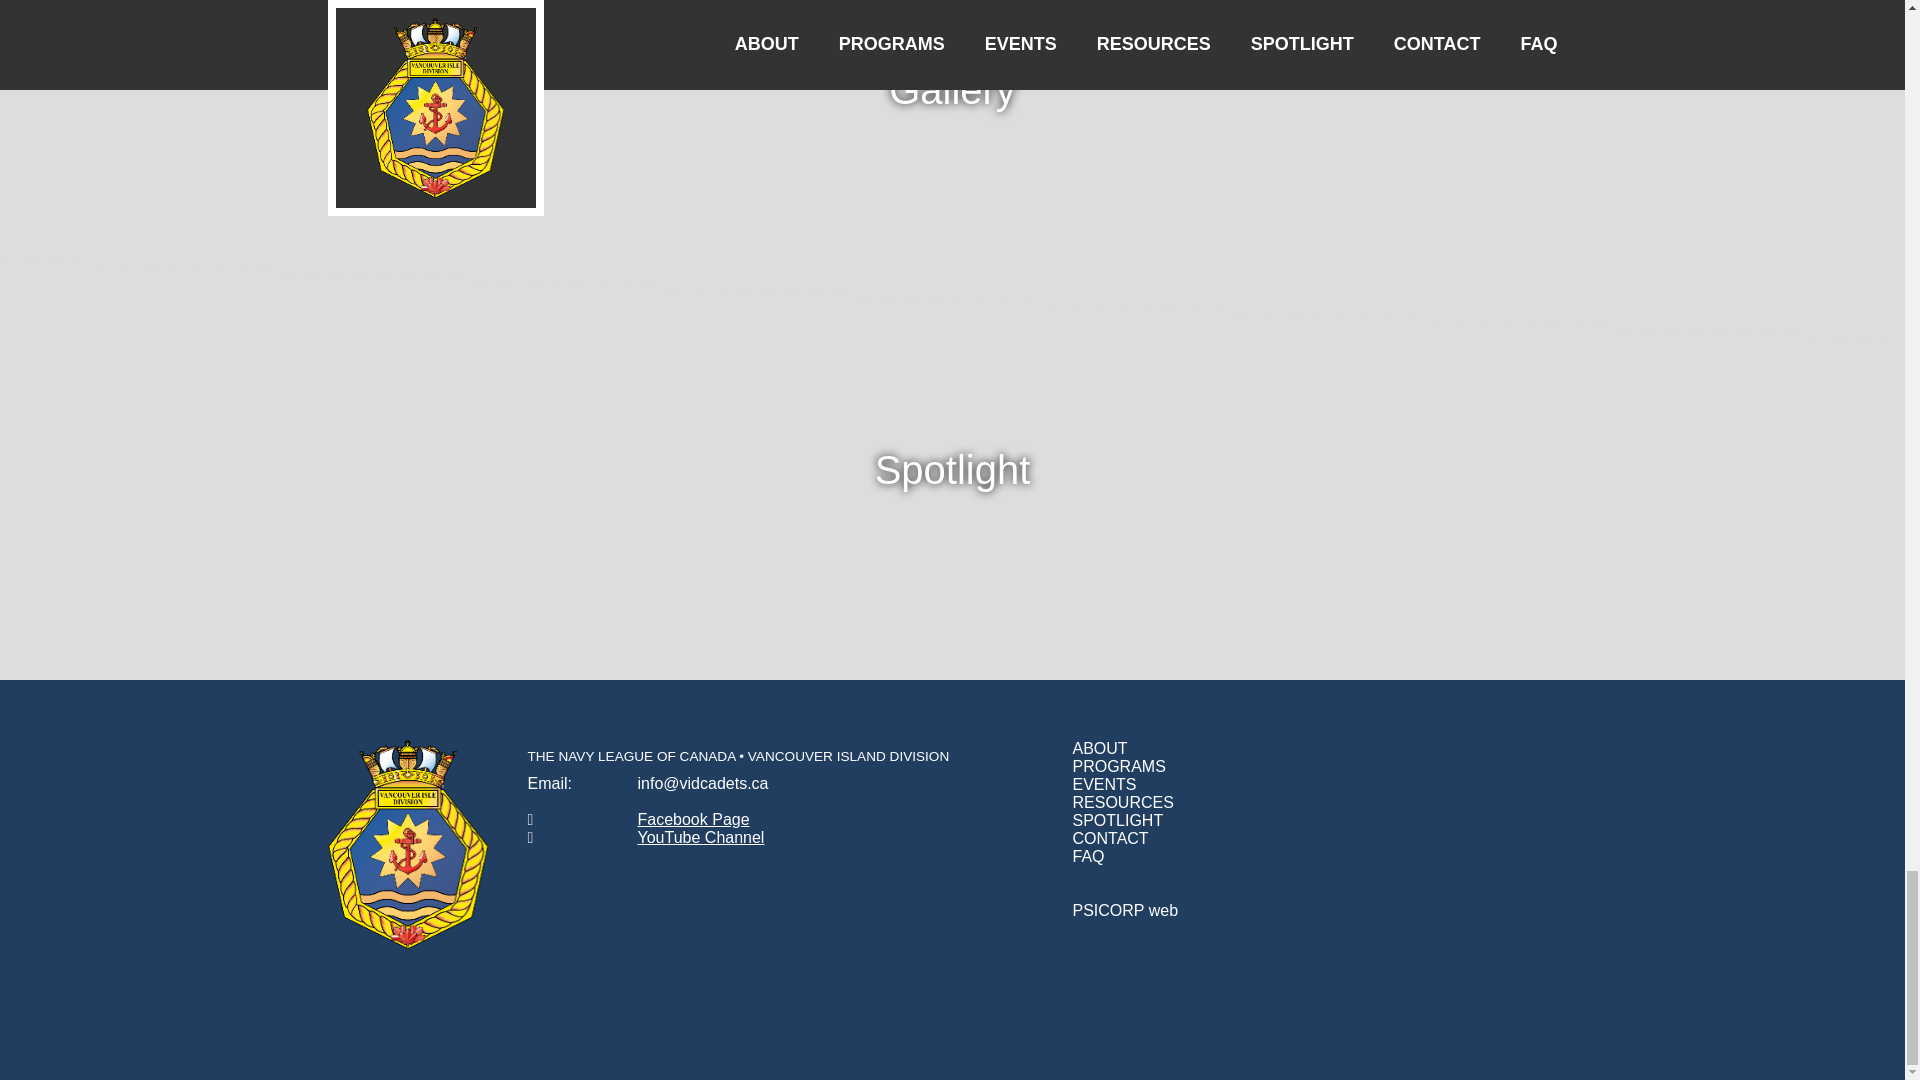 This screenshot has width=1920, height=1080. I want to click on CONTACT, so click(1110, 838).